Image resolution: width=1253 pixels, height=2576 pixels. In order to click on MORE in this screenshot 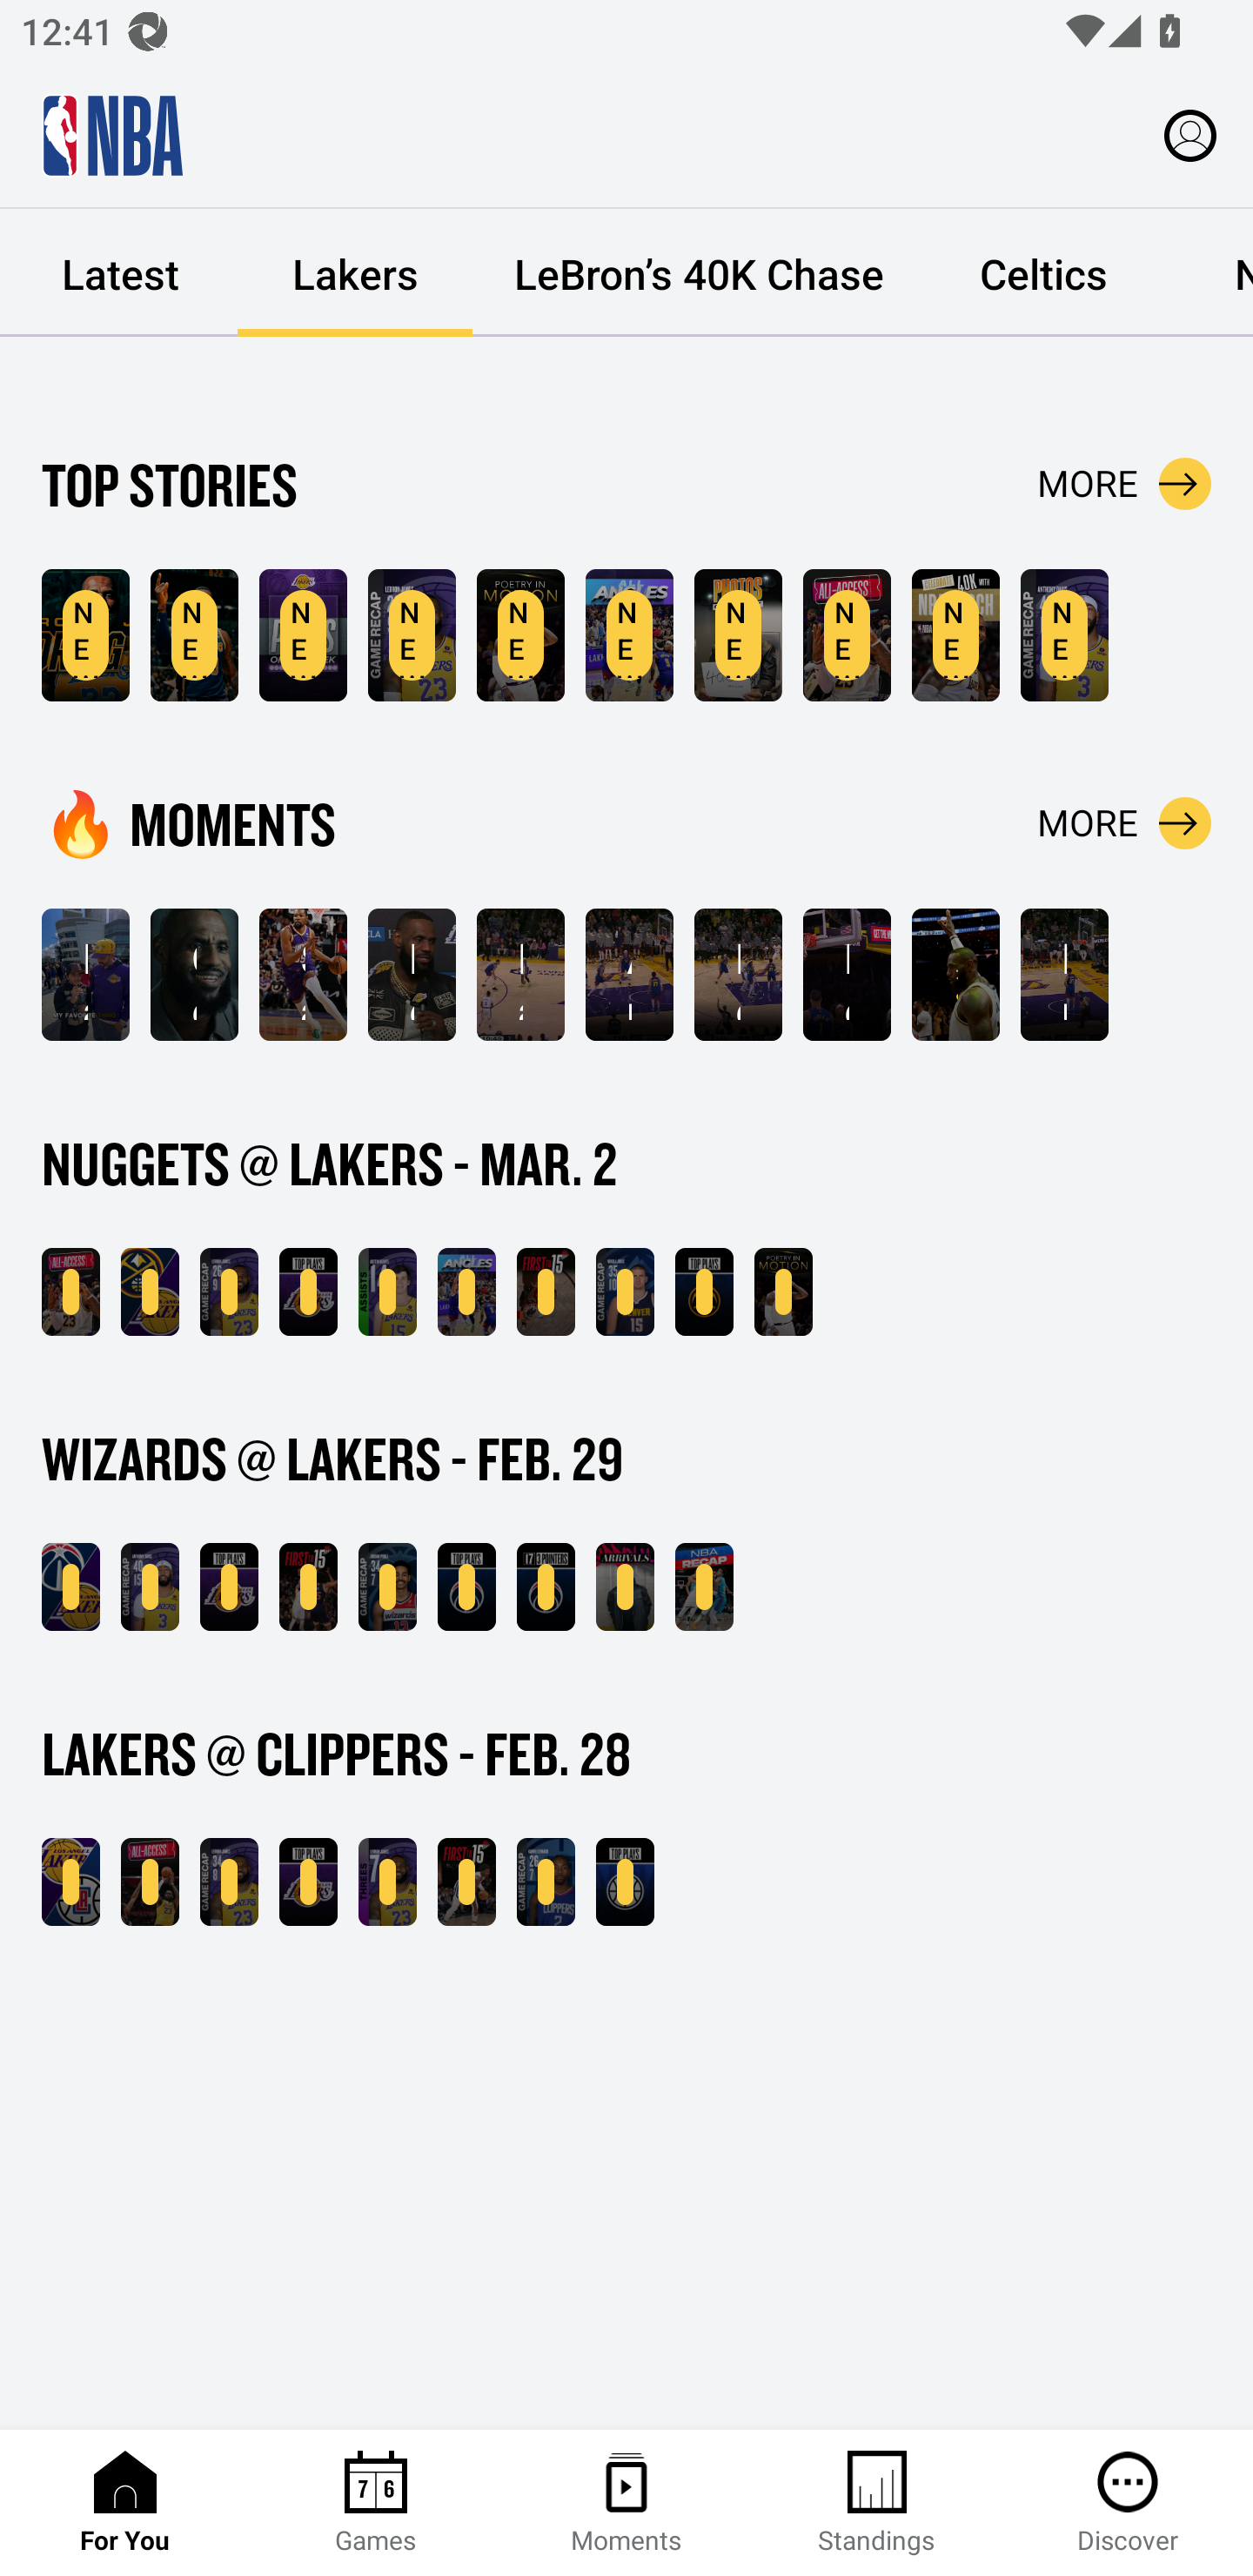, I will do `click(1124, 484)`.